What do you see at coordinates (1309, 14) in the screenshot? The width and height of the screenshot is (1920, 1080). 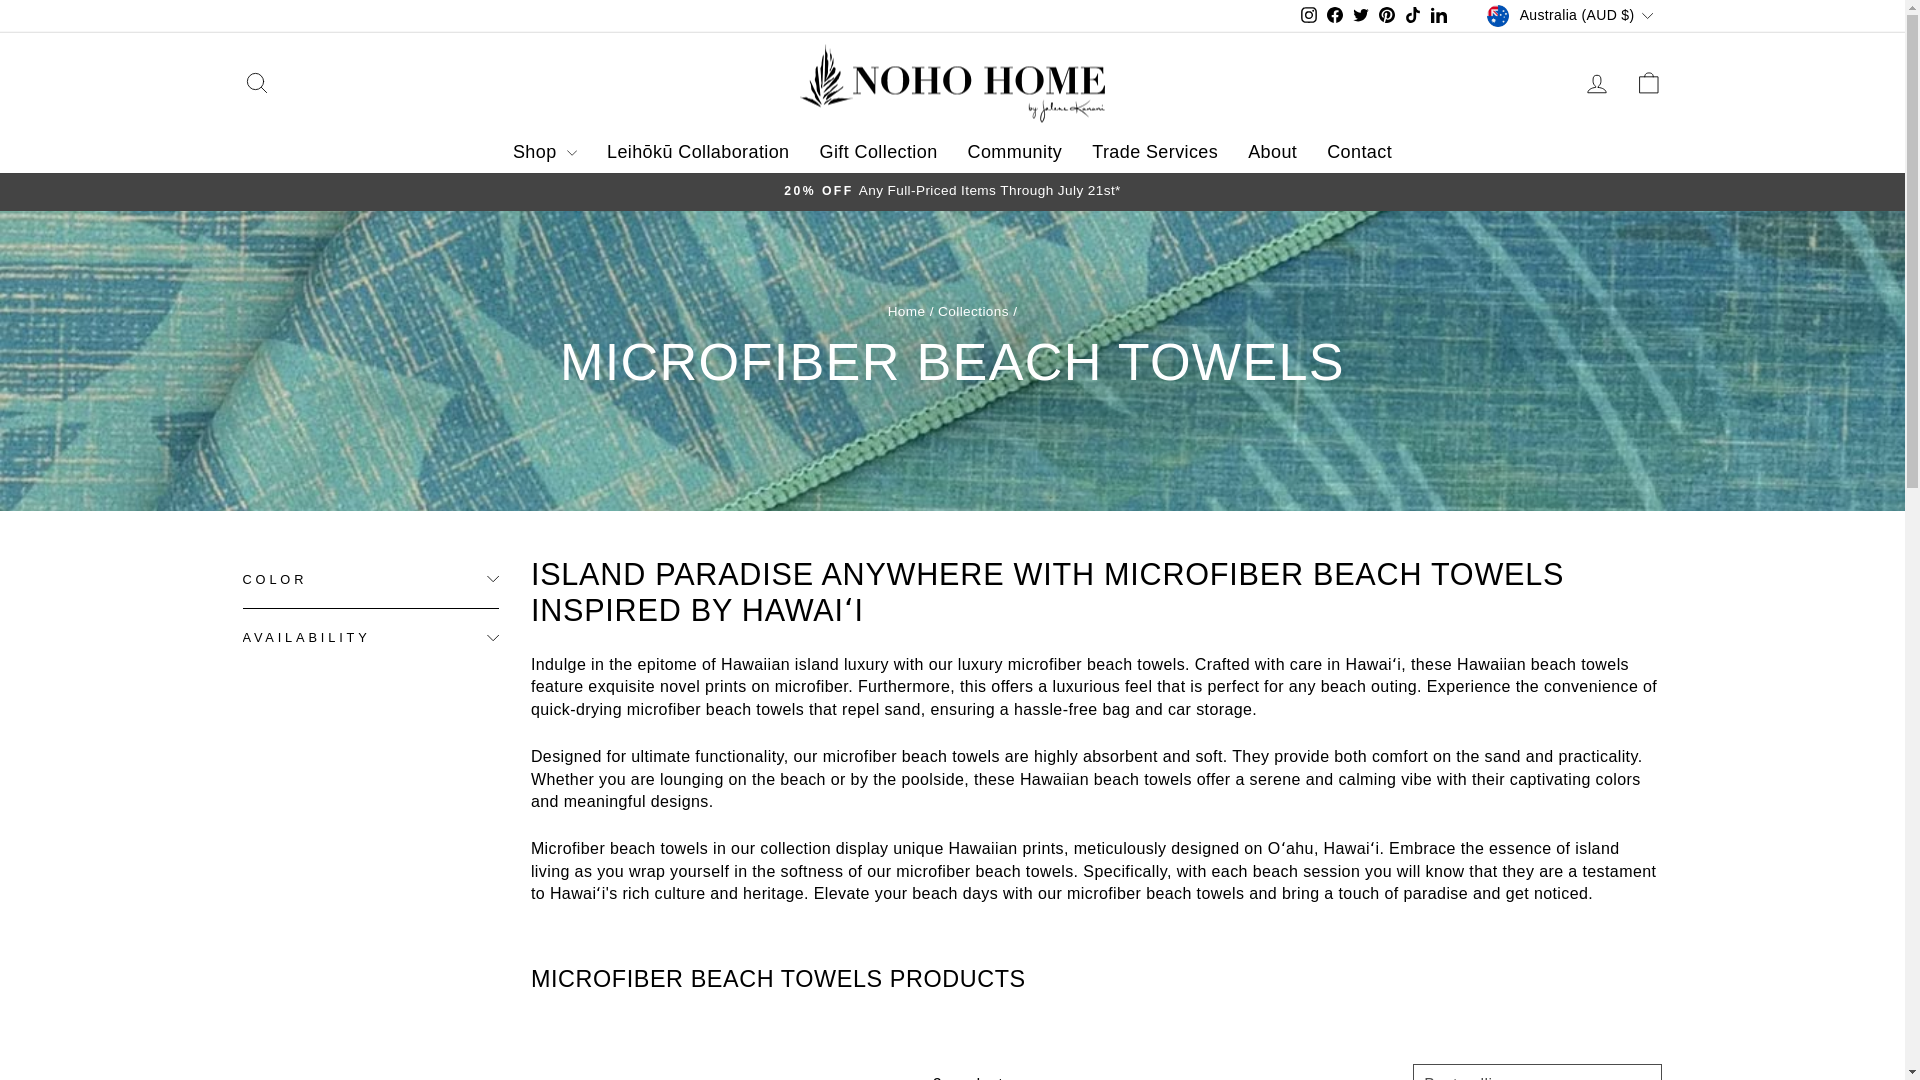 I see `instagram` at bounding box center [1309, 14].